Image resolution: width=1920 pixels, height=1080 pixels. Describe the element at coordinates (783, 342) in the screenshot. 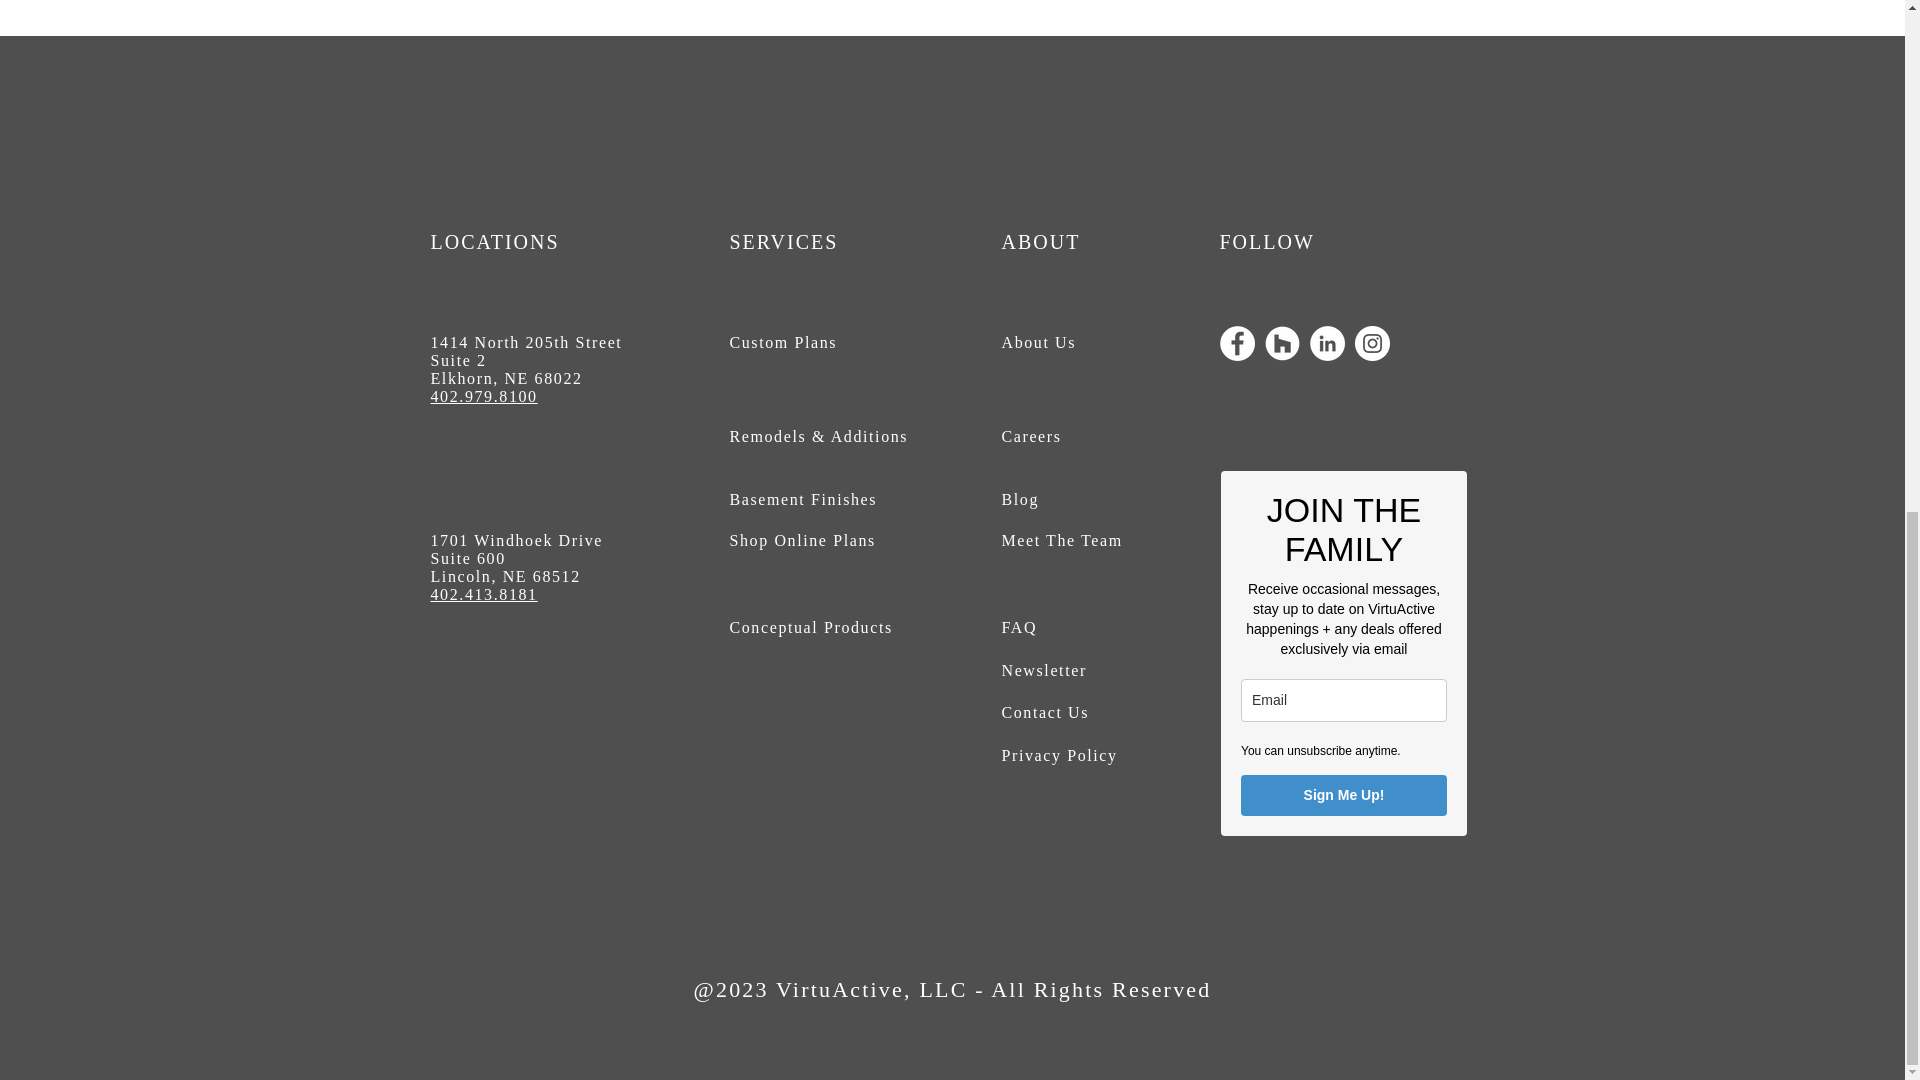

I see `Custom Plans` at that location.